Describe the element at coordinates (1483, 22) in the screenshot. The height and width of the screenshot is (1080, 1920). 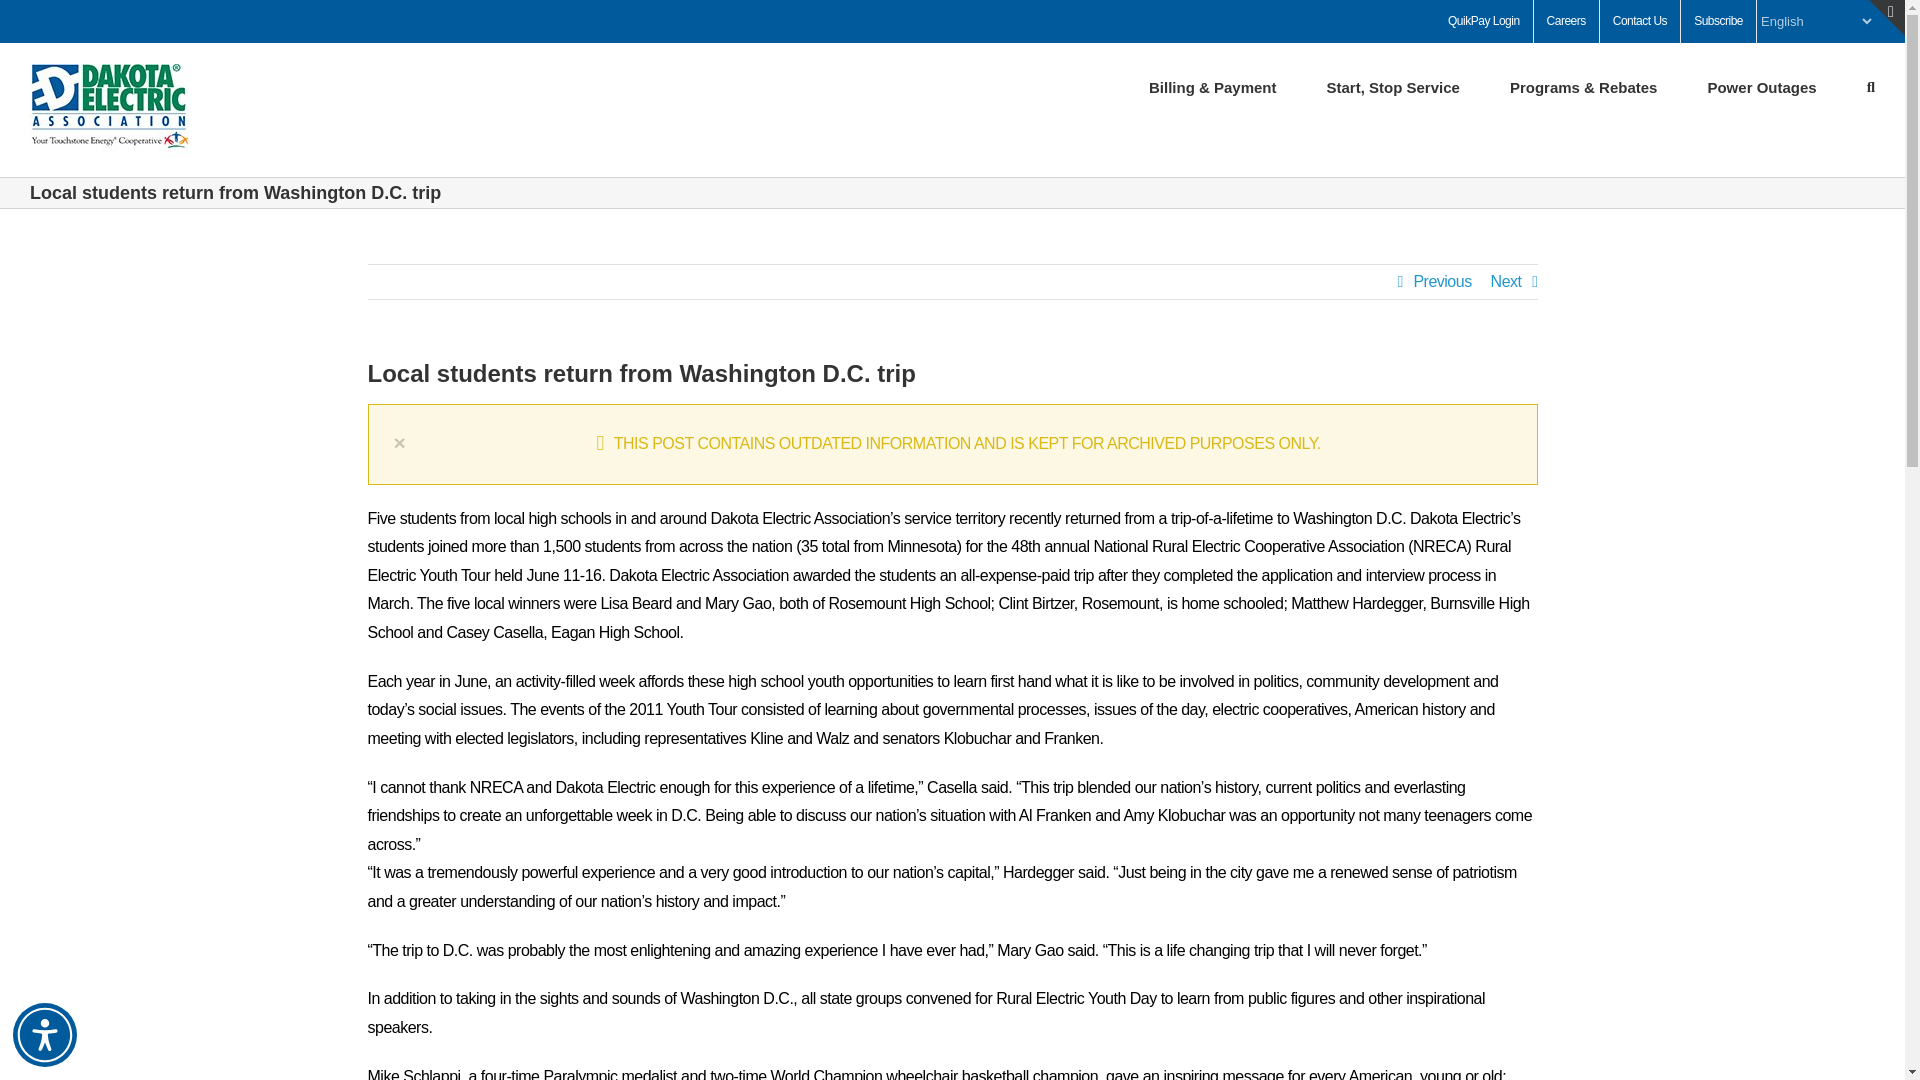
I see `QuikPay Login` at that location.